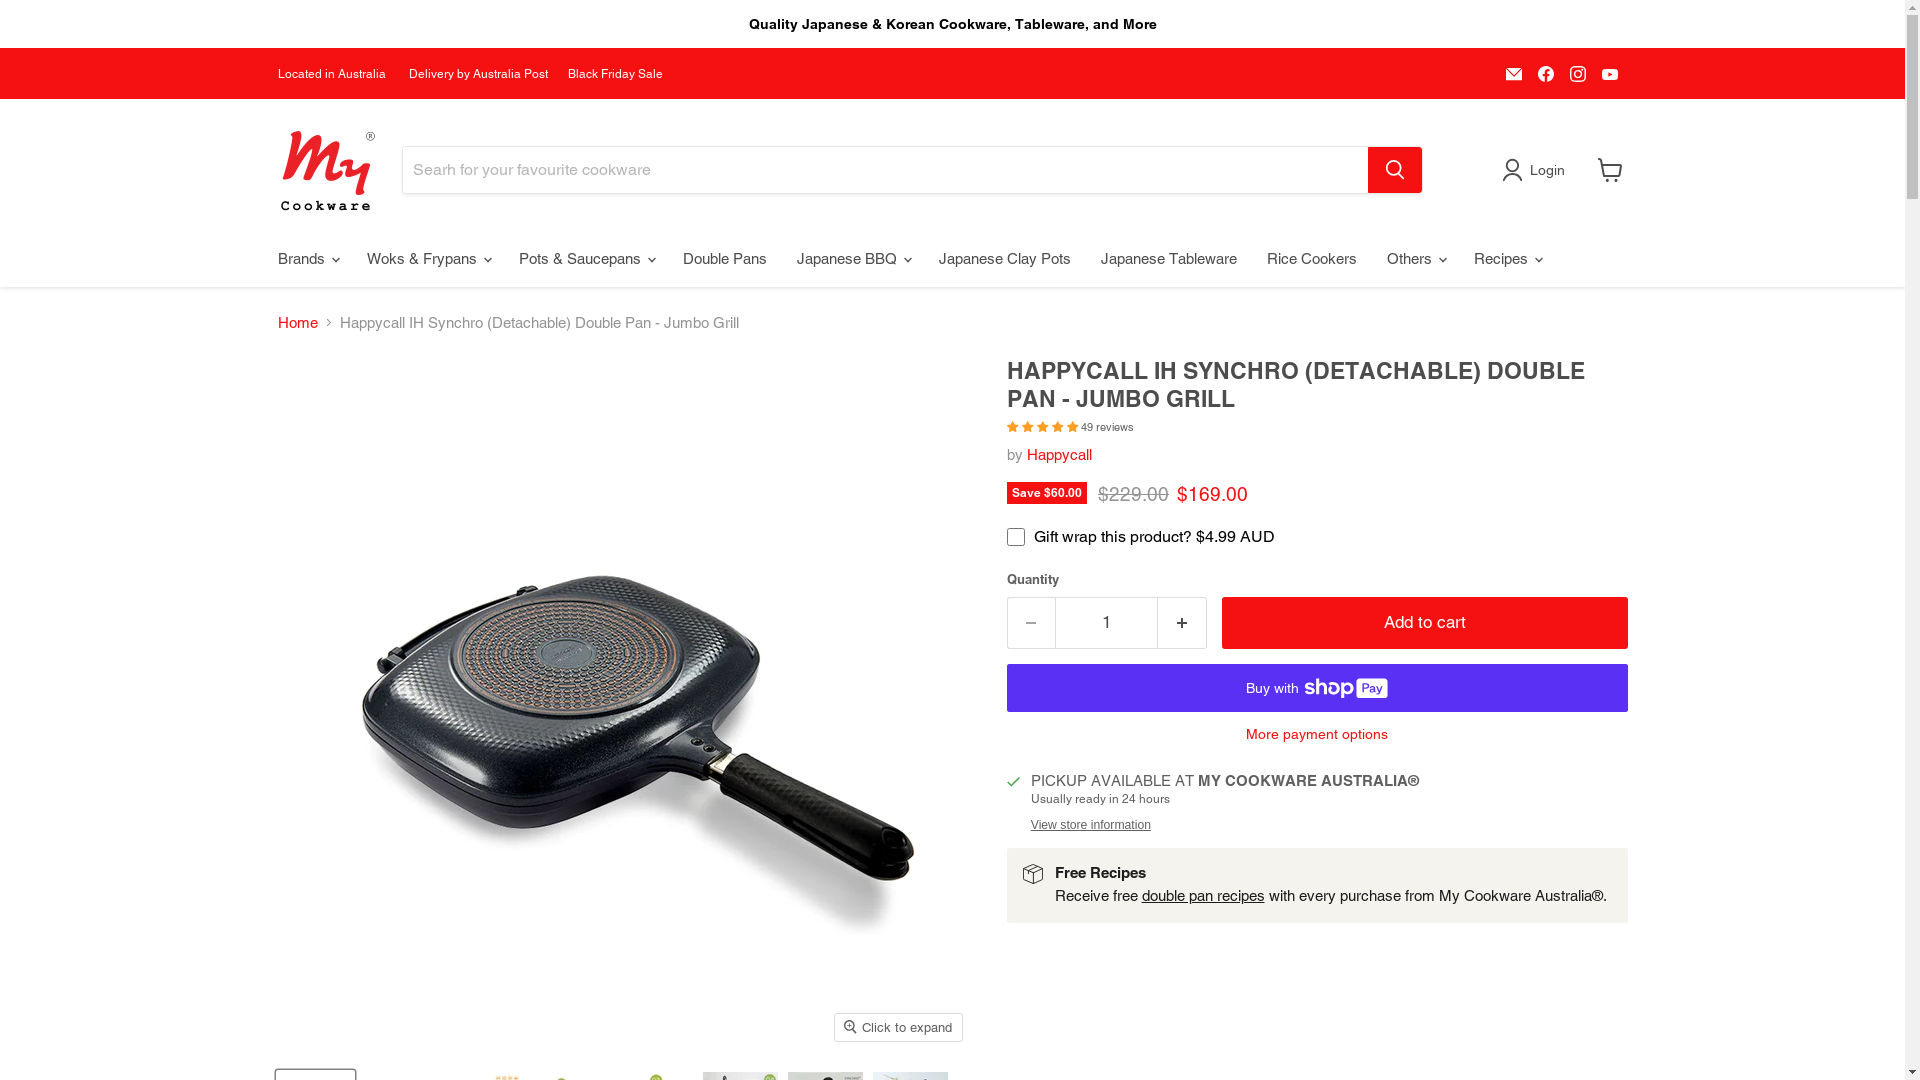 This screenshot has height=1080, width=1920. What do you see at coordinates (1316, 734) in the screenshot?
I see `More payment options` at bounding box center [1316, 734].